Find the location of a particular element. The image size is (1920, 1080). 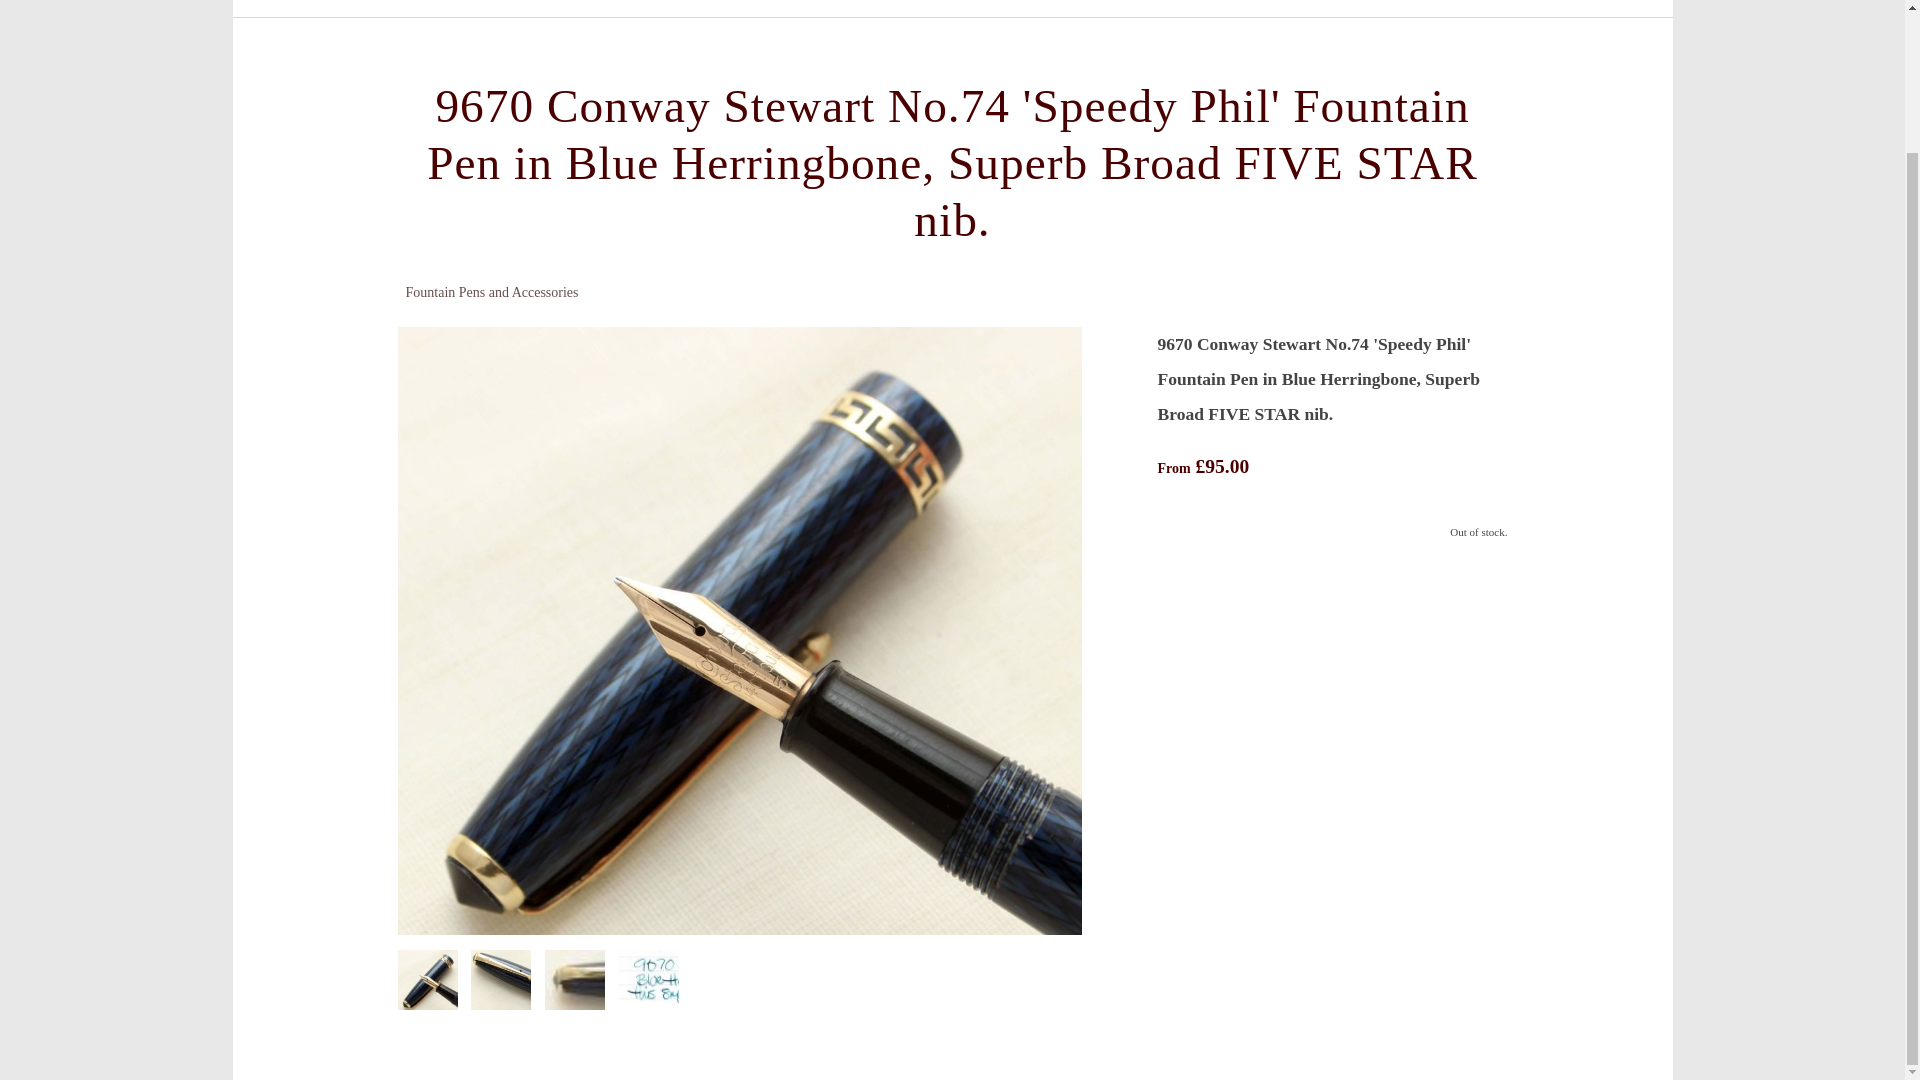

WE BUY PENS is located at coordinates (641, 4).